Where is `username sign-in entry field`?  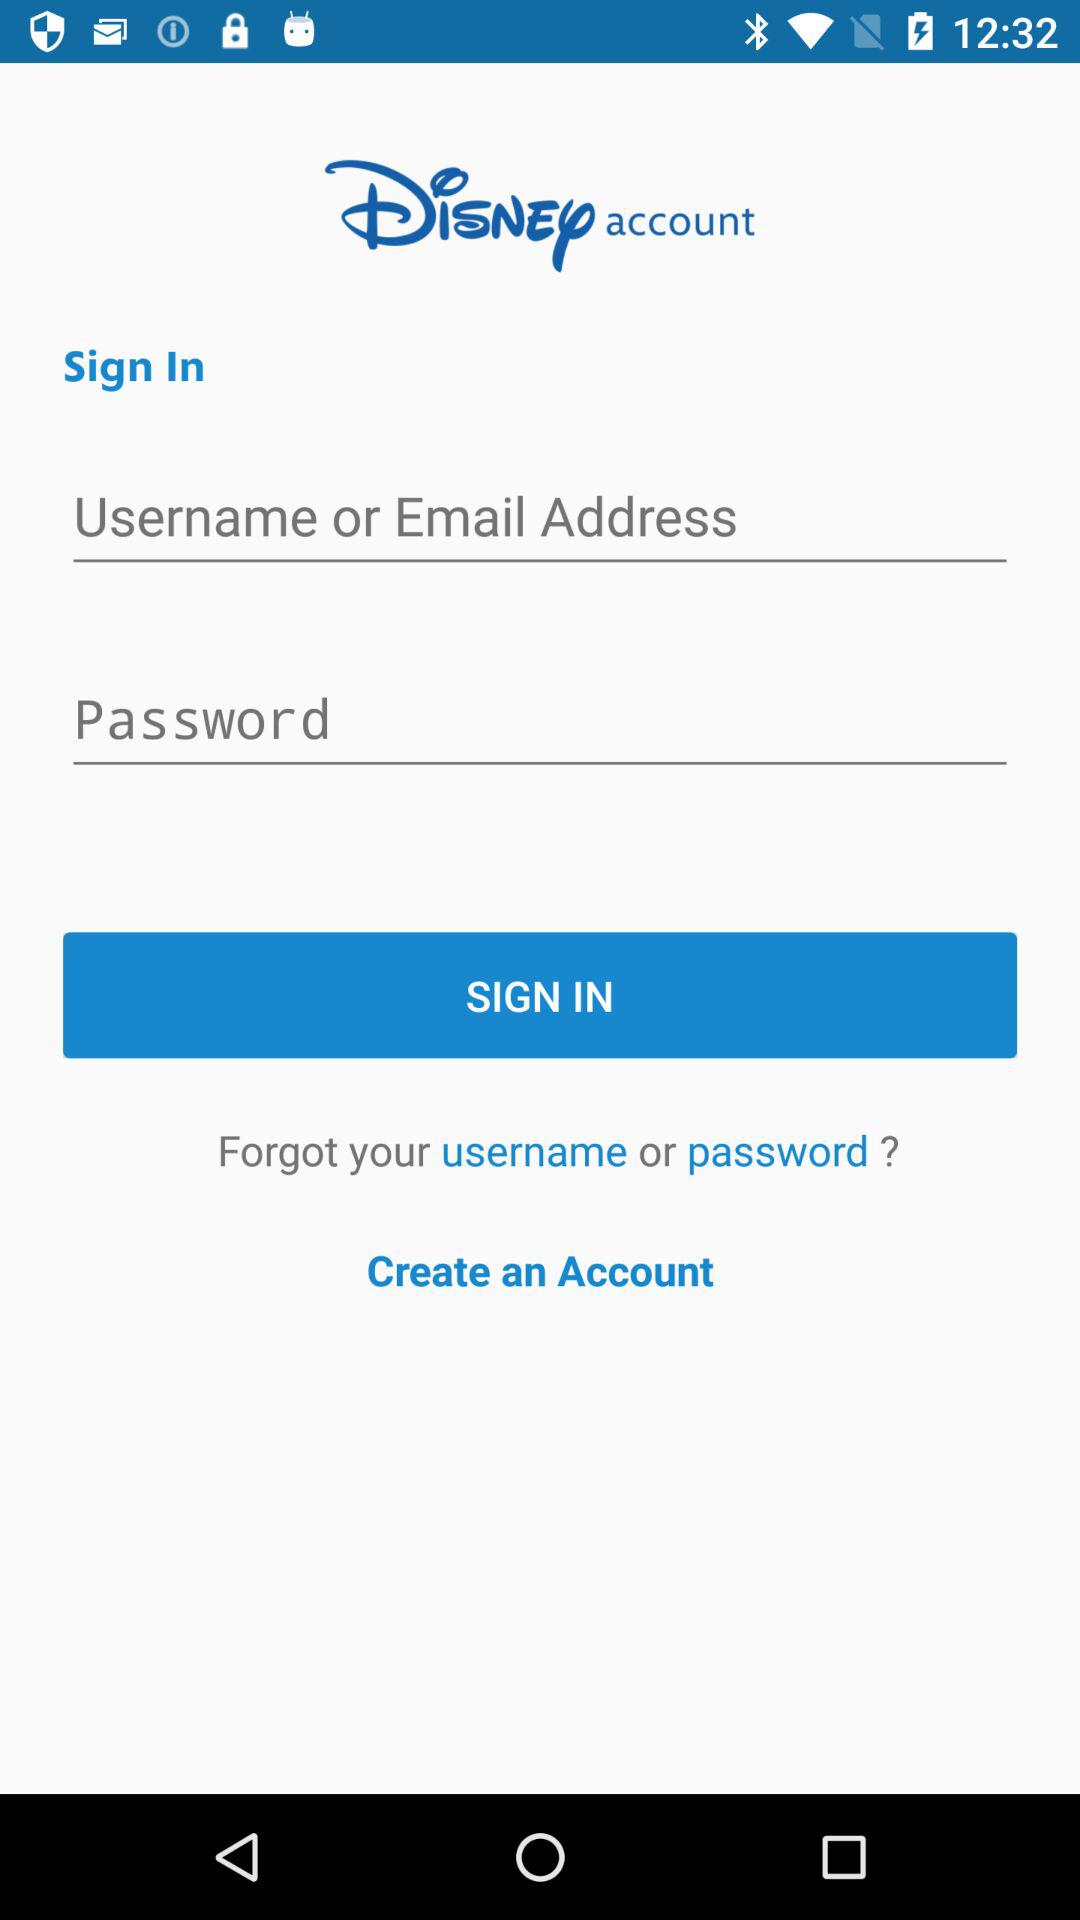
username sign-in entry field is located at coordinates (540, 518).